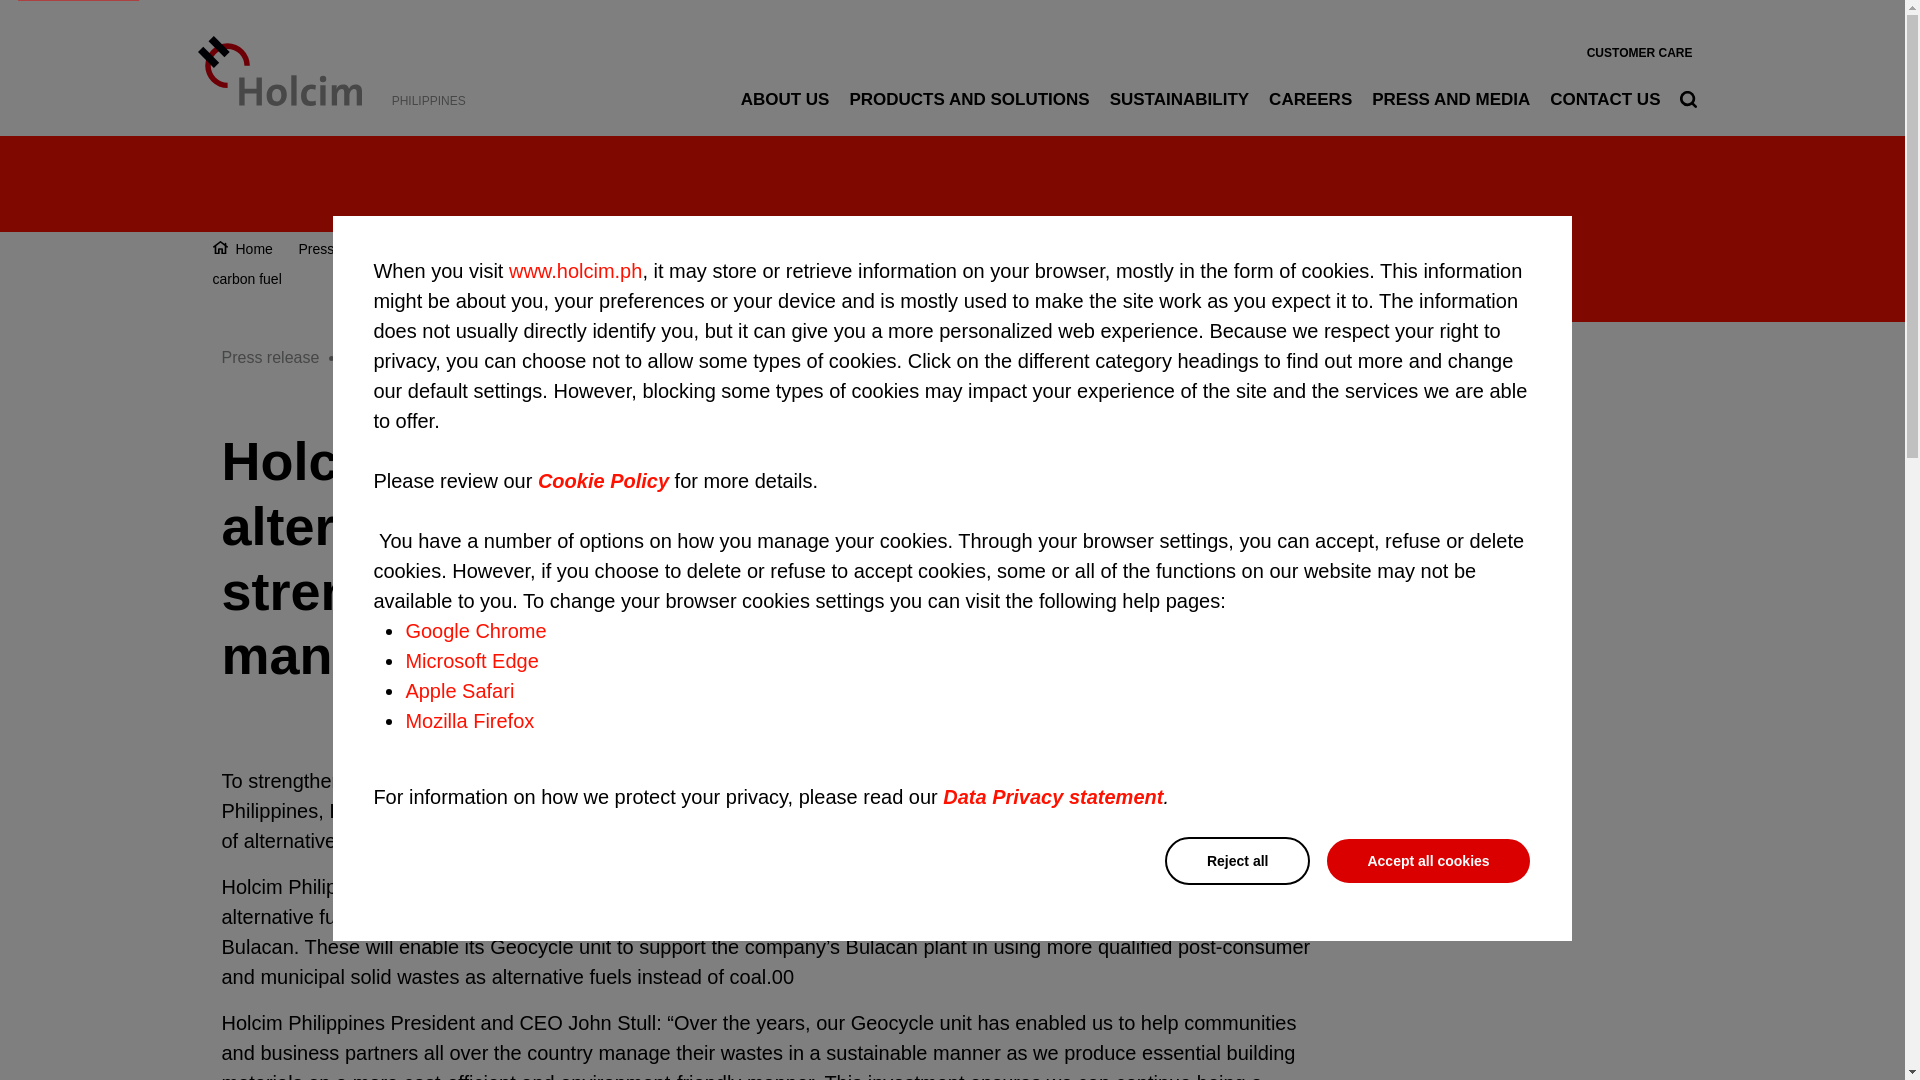 The image size is (1920, 1080). I want to click on SUSTAINABILITY, so click(1179, 99).